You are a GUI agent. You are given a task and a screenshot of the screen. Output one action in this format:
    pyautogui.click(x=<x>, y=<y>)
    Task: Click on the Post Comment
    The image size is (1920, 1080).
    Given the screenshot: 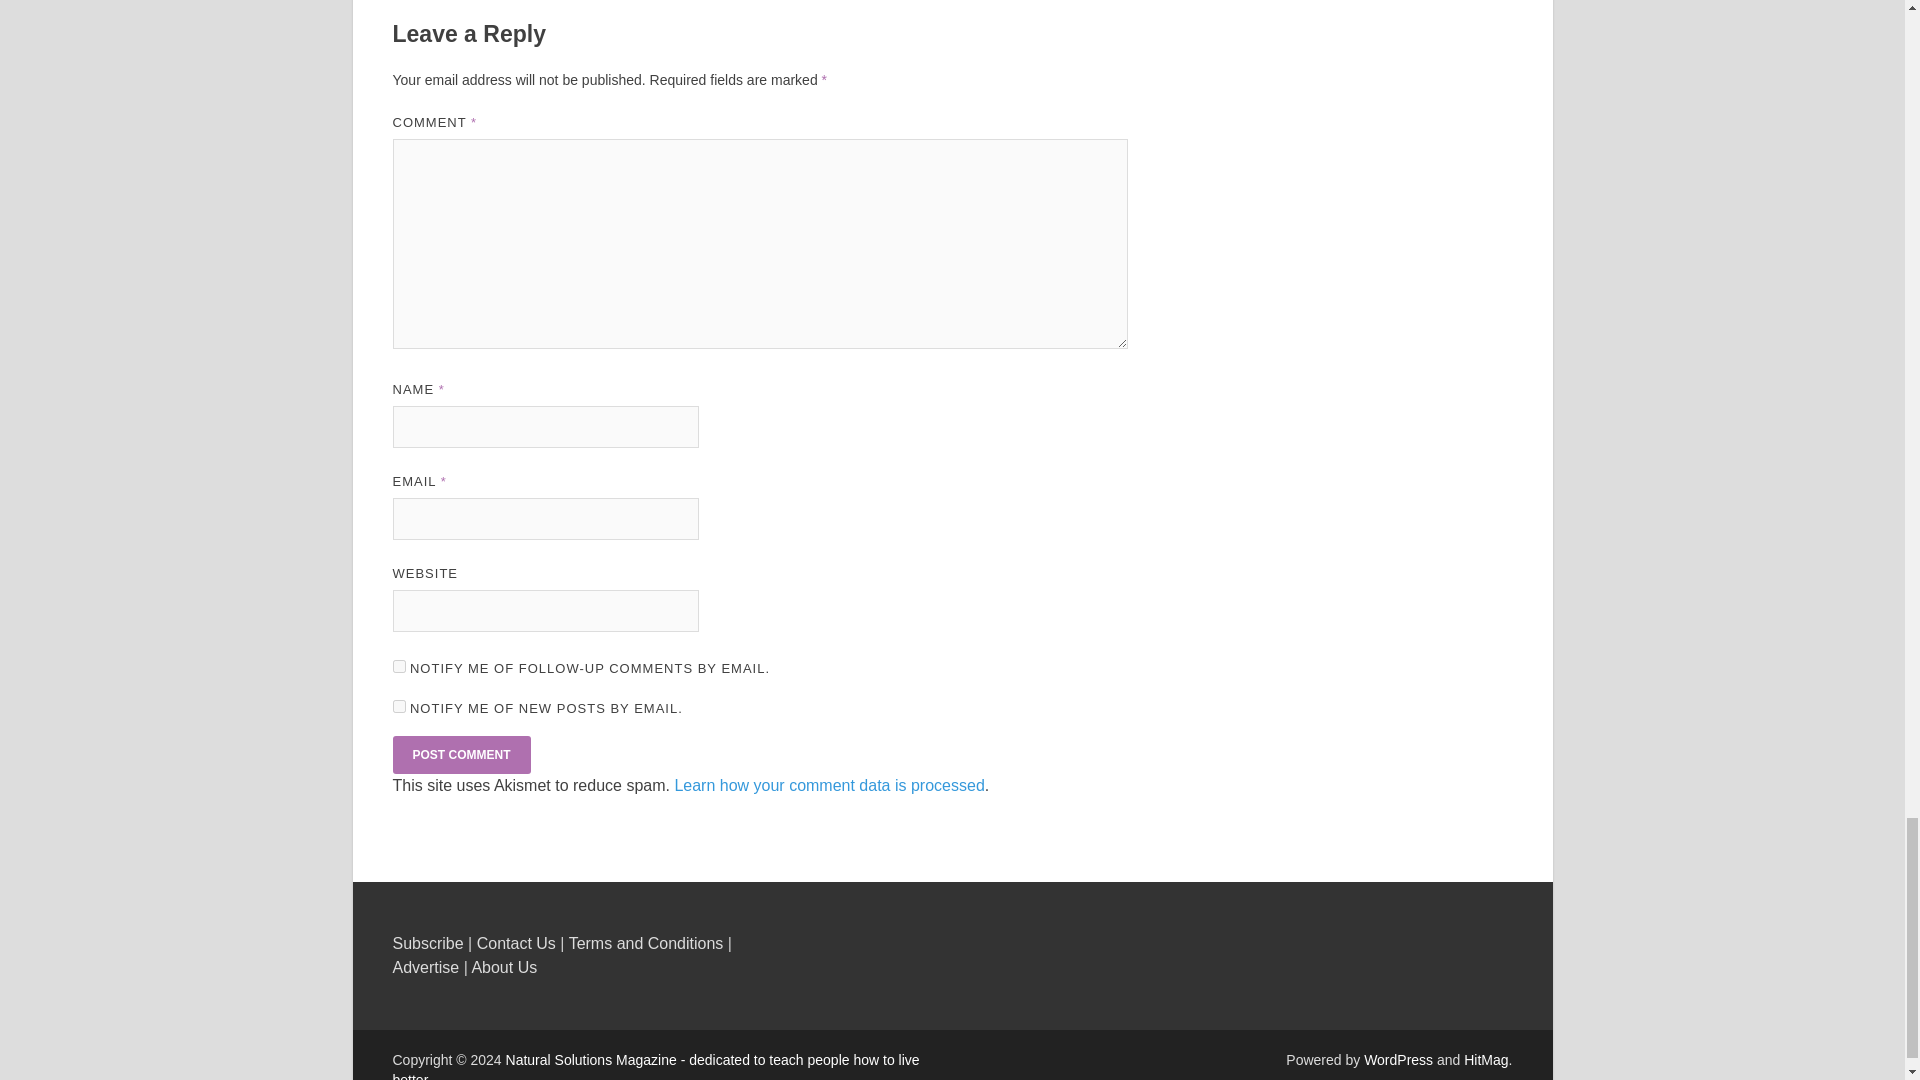 What is the action you would take?
    pyautogui.click(x=460, y=754)
    